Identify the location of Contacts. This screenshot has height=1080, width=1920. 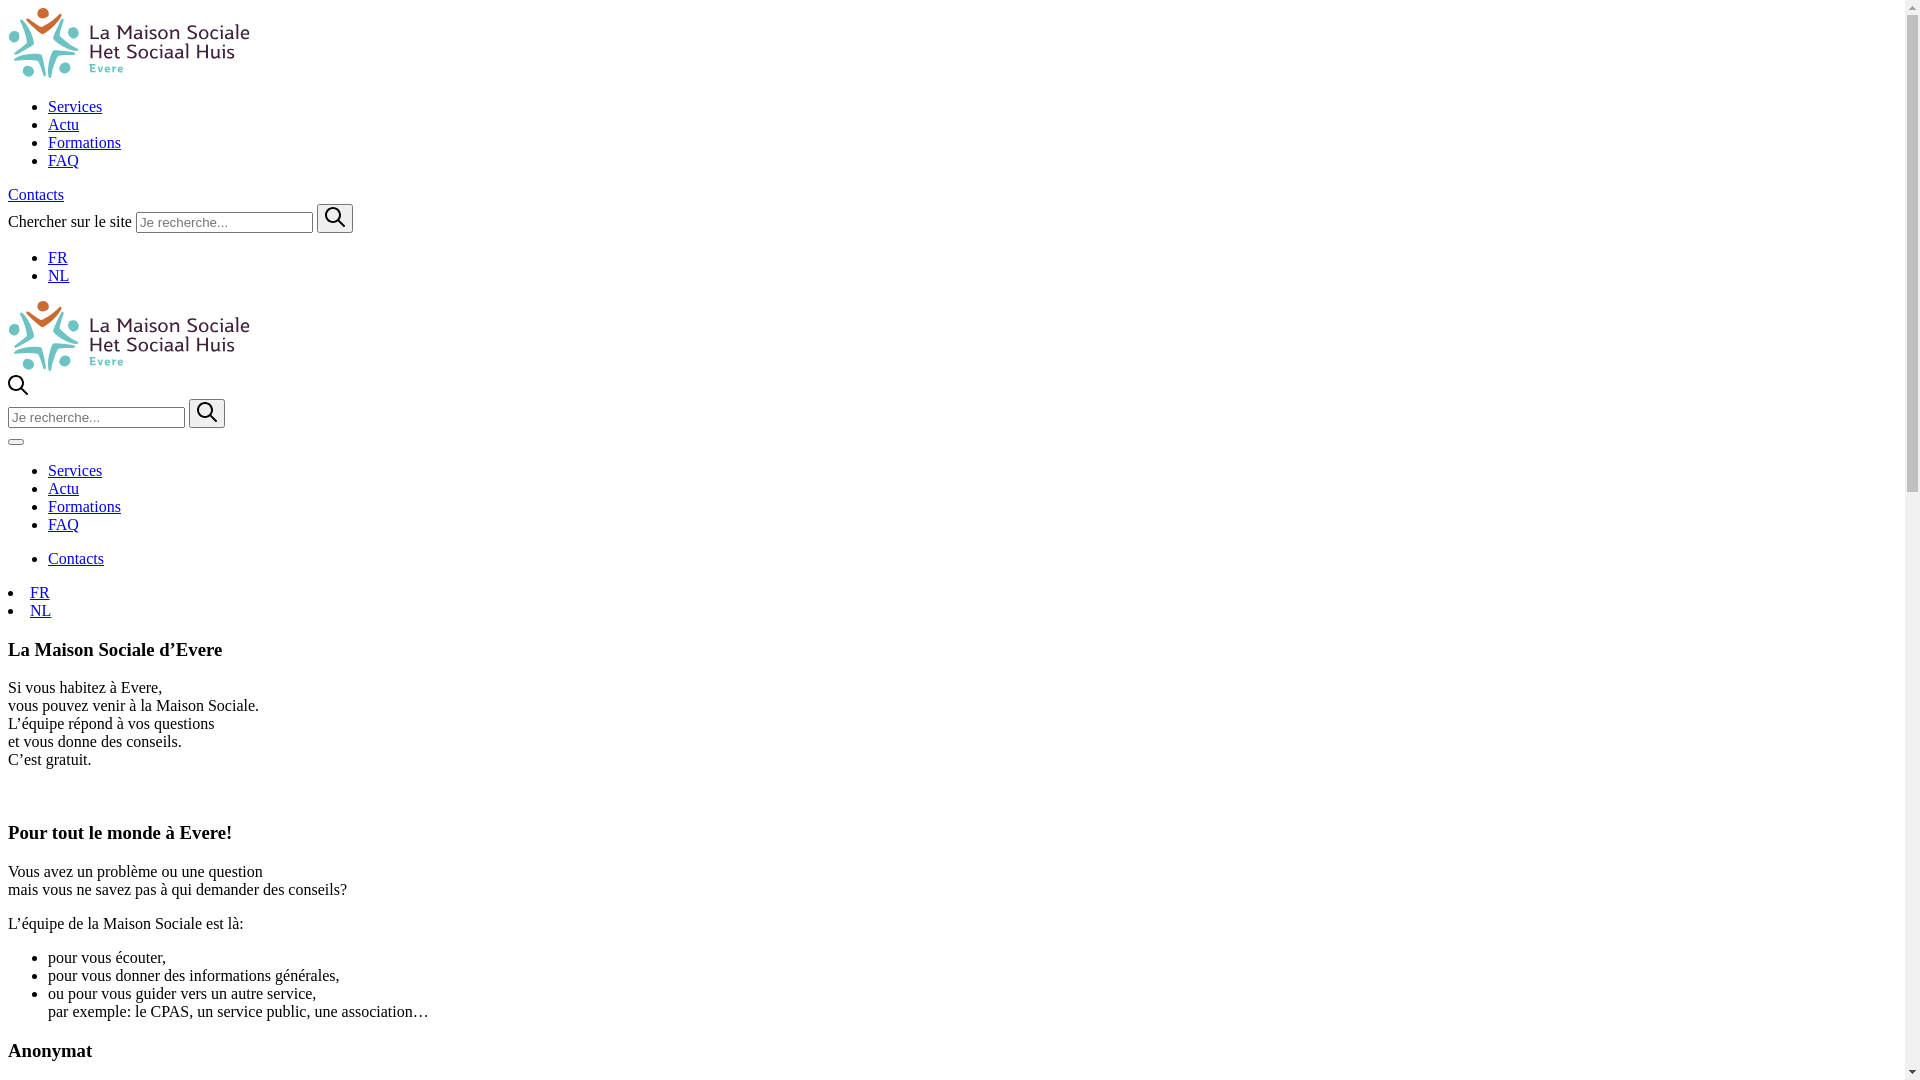
(76, 558).